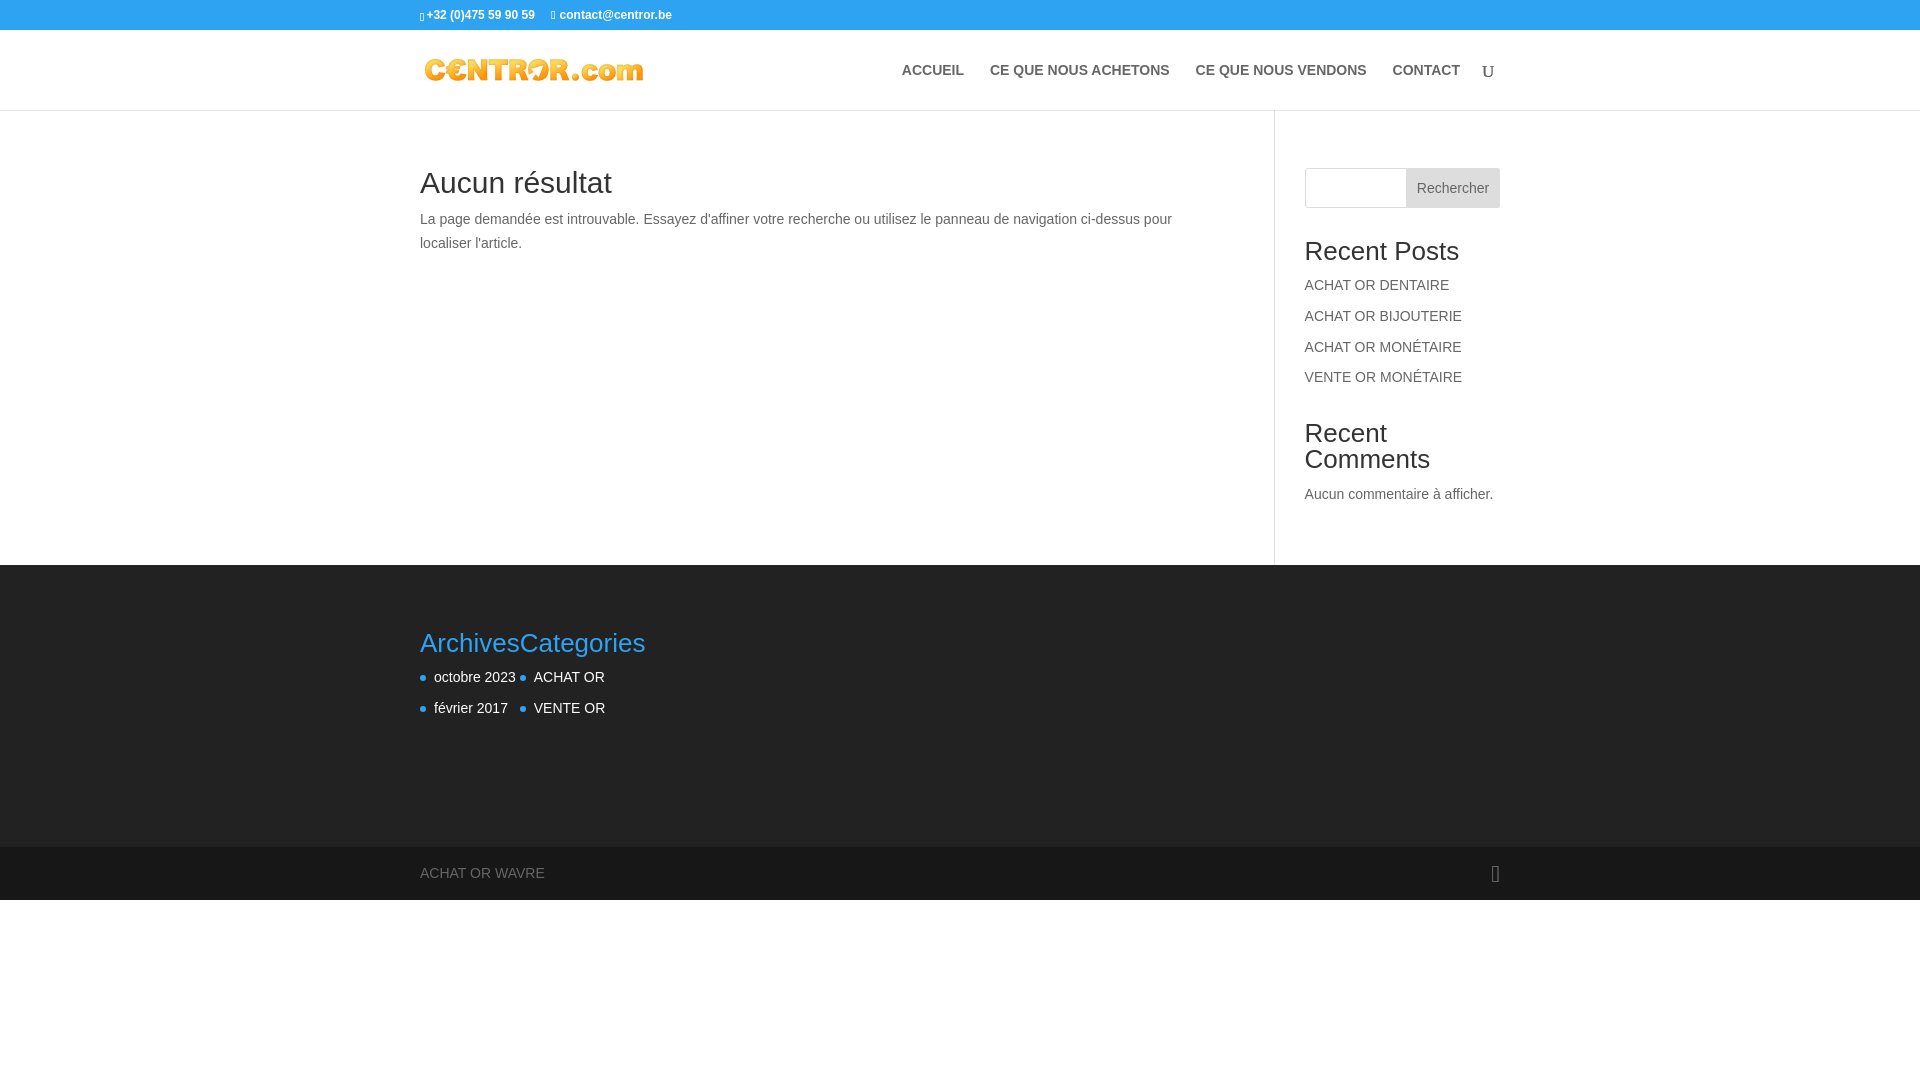  Describe the element at coordinates (475, 677) in the screenshot. I see `octobre 2023` at that location.